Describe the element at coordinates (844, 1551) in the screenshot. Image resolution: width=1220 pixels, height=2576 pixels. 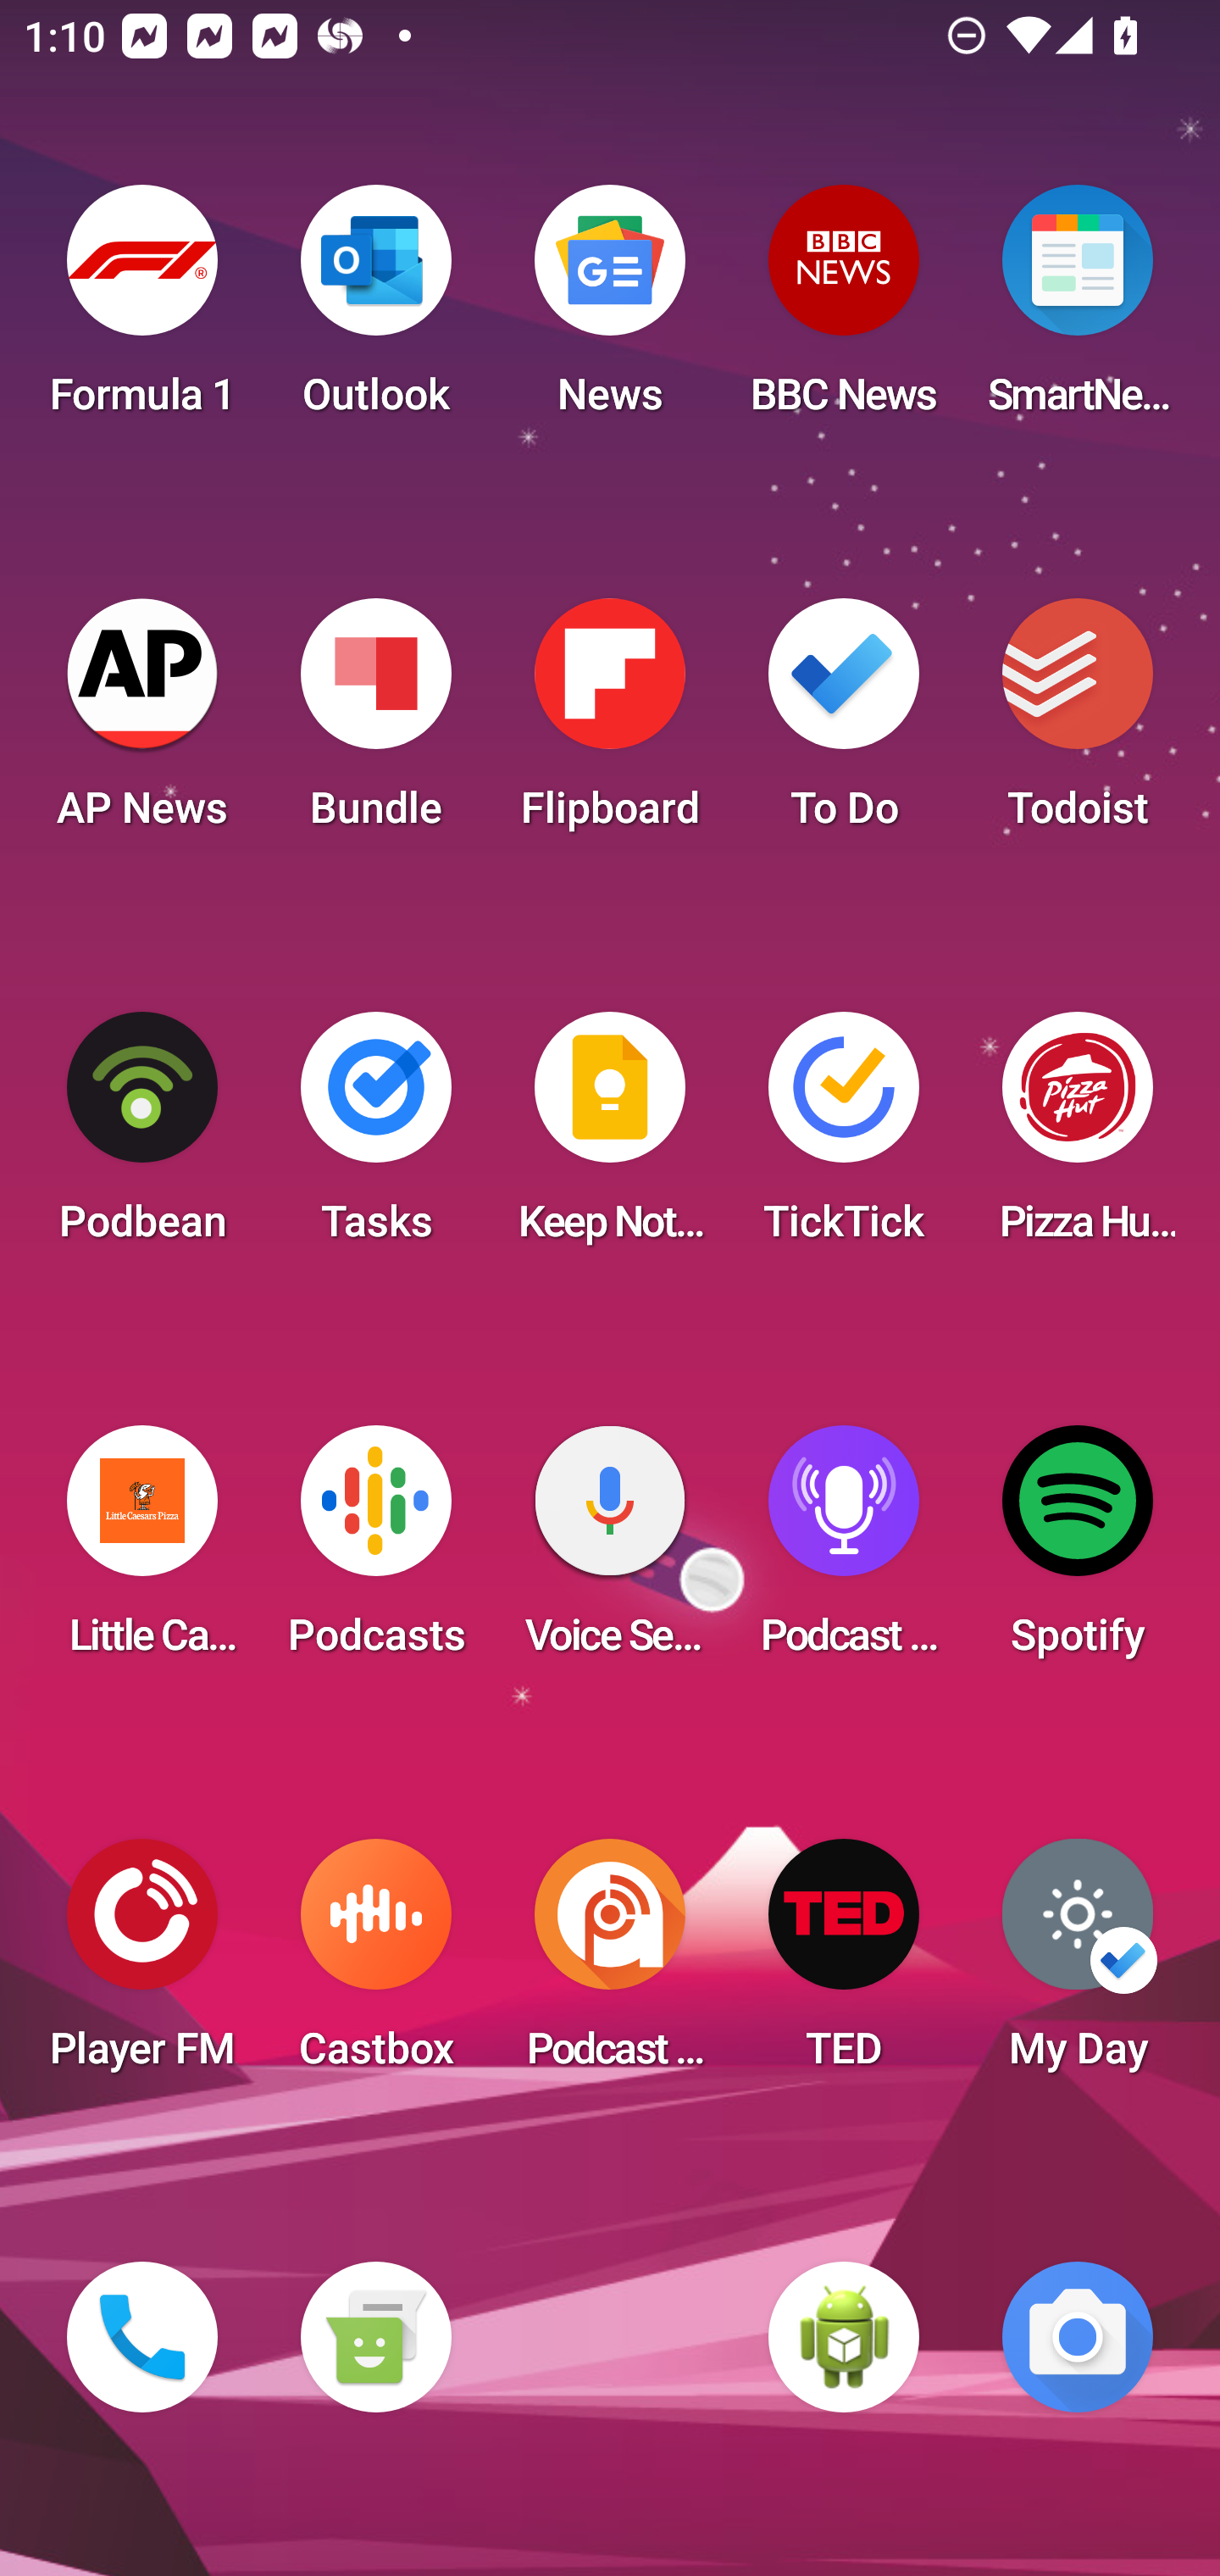
I see `Podcast Player` at that location.